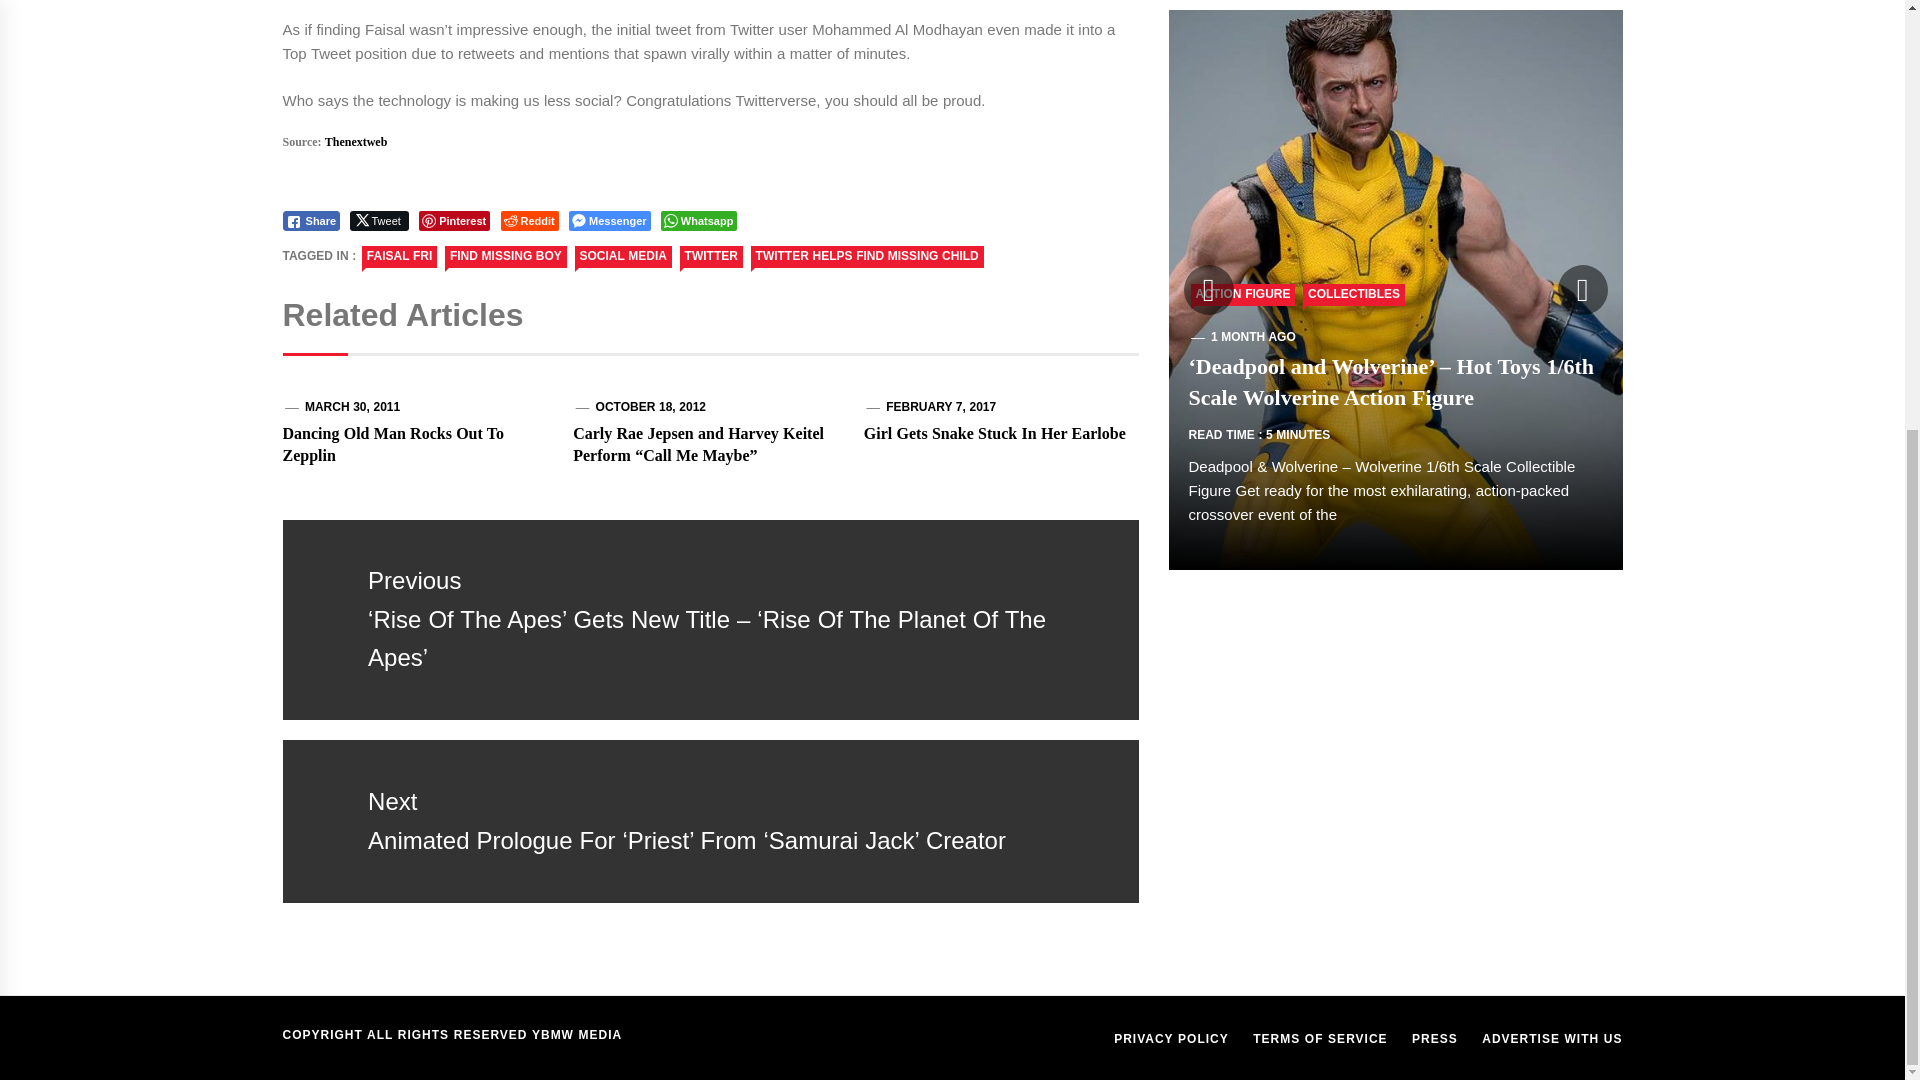 The height and width of the screenshot is (1080, 1920). What do you see at coordinates (609, 220) in the screenshot?
I see `Messenger` at bounding box center [609, 220].